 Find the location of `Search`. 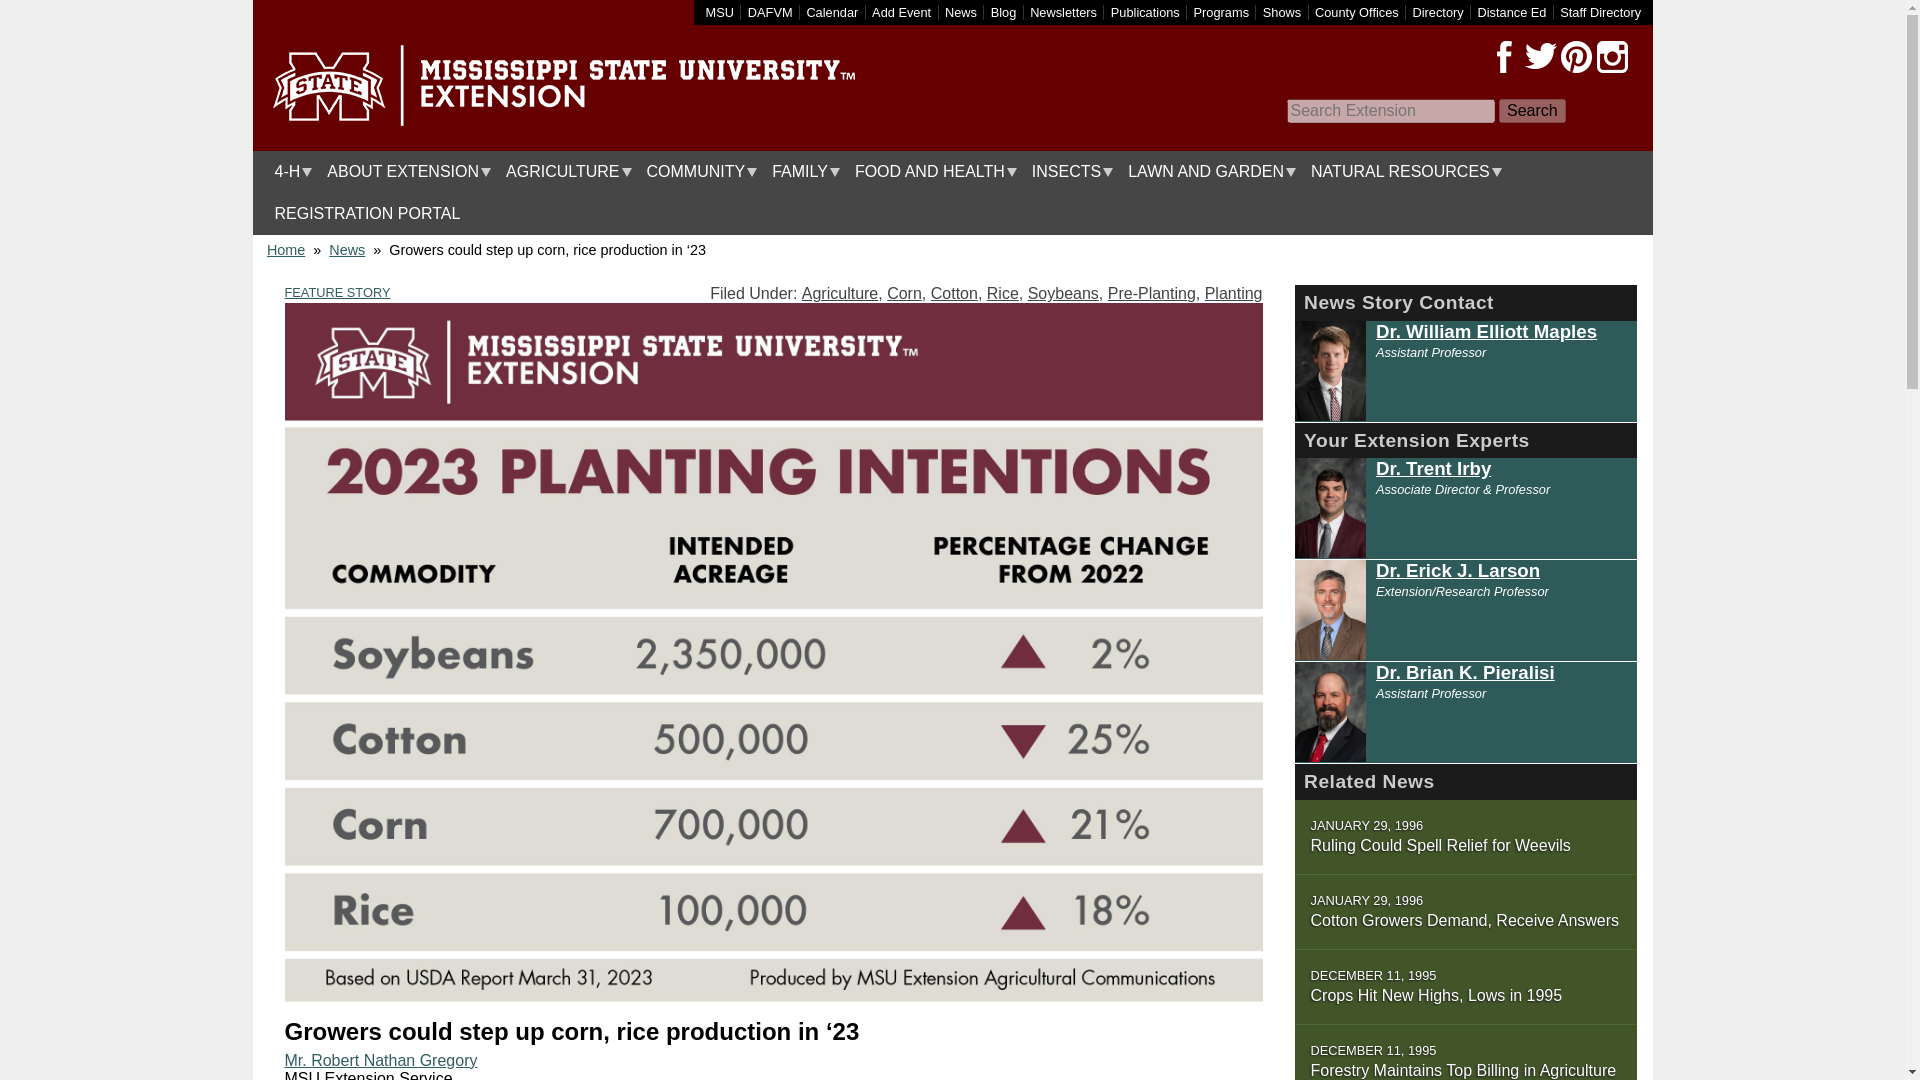

Search is located at coordinates (1532, 111).